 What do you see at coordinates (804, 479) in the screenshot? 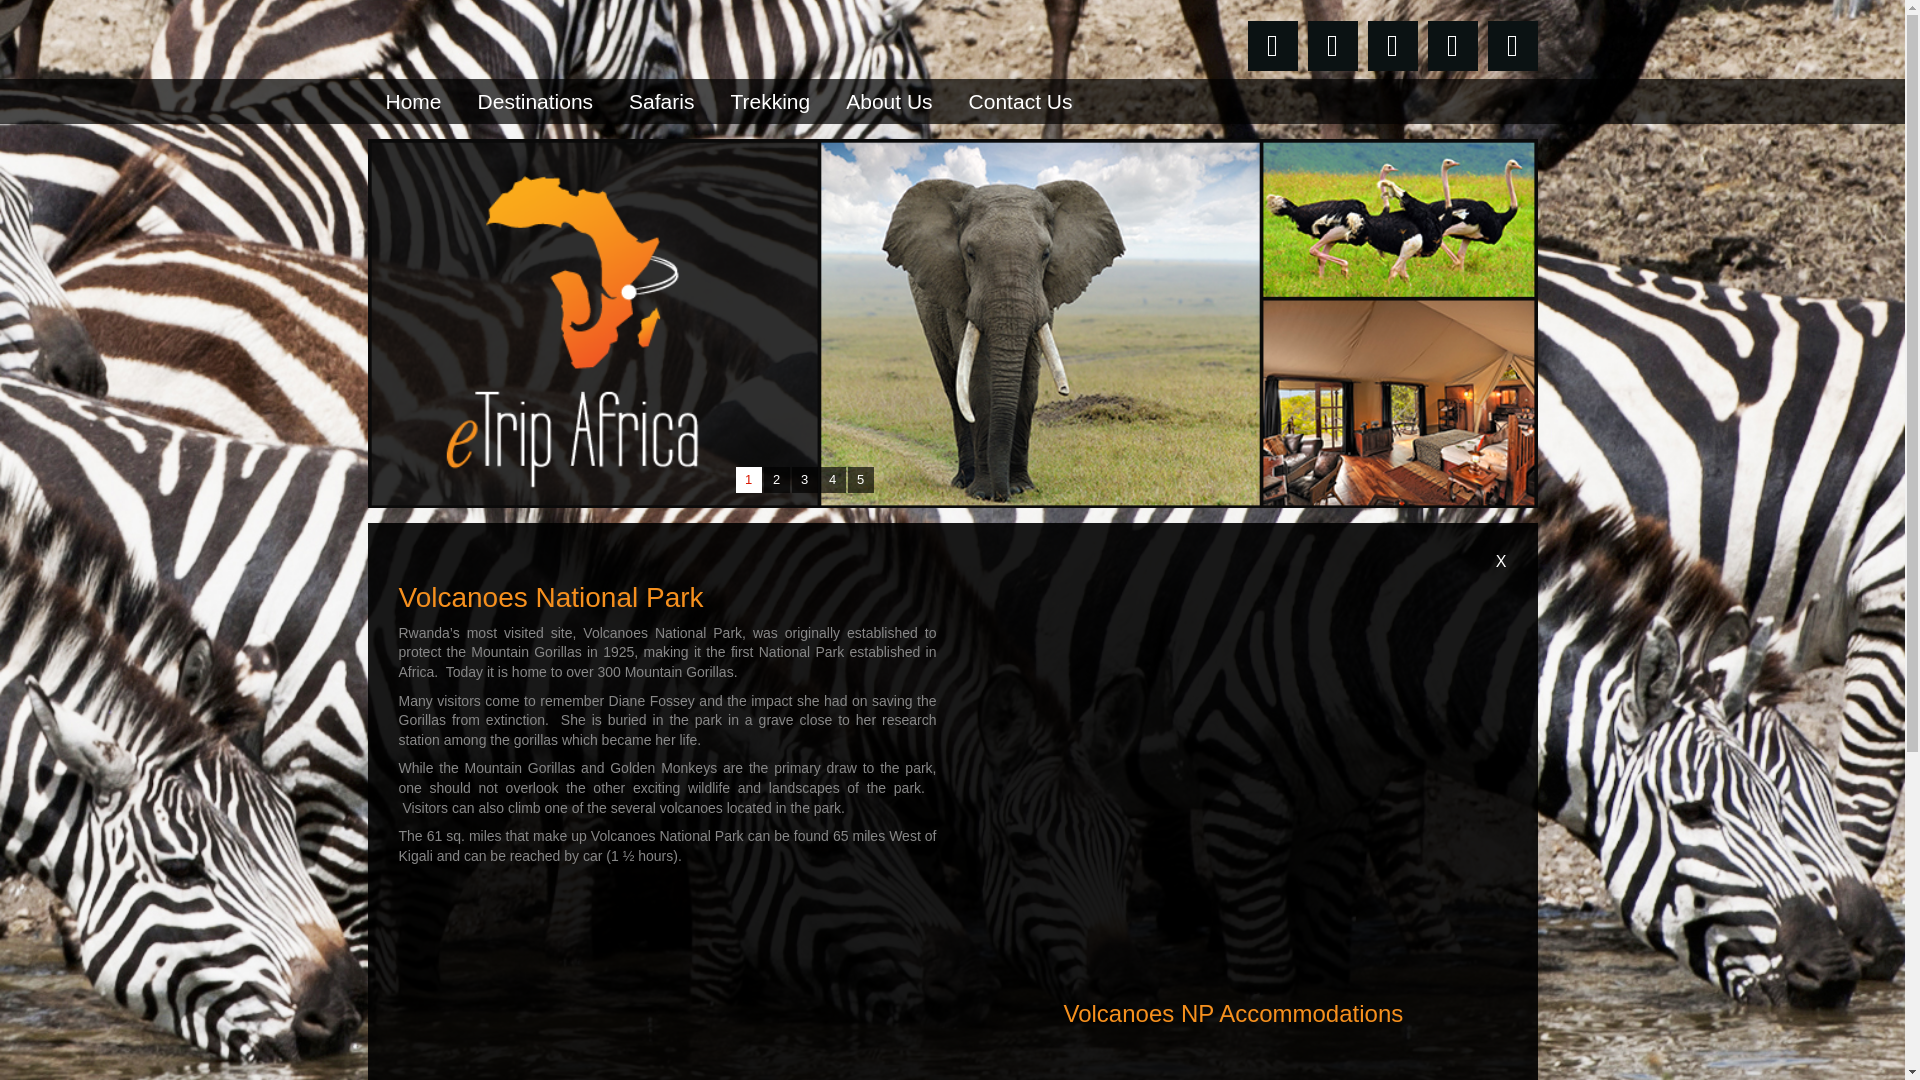
I see `3` at bounding box center [804, 479].